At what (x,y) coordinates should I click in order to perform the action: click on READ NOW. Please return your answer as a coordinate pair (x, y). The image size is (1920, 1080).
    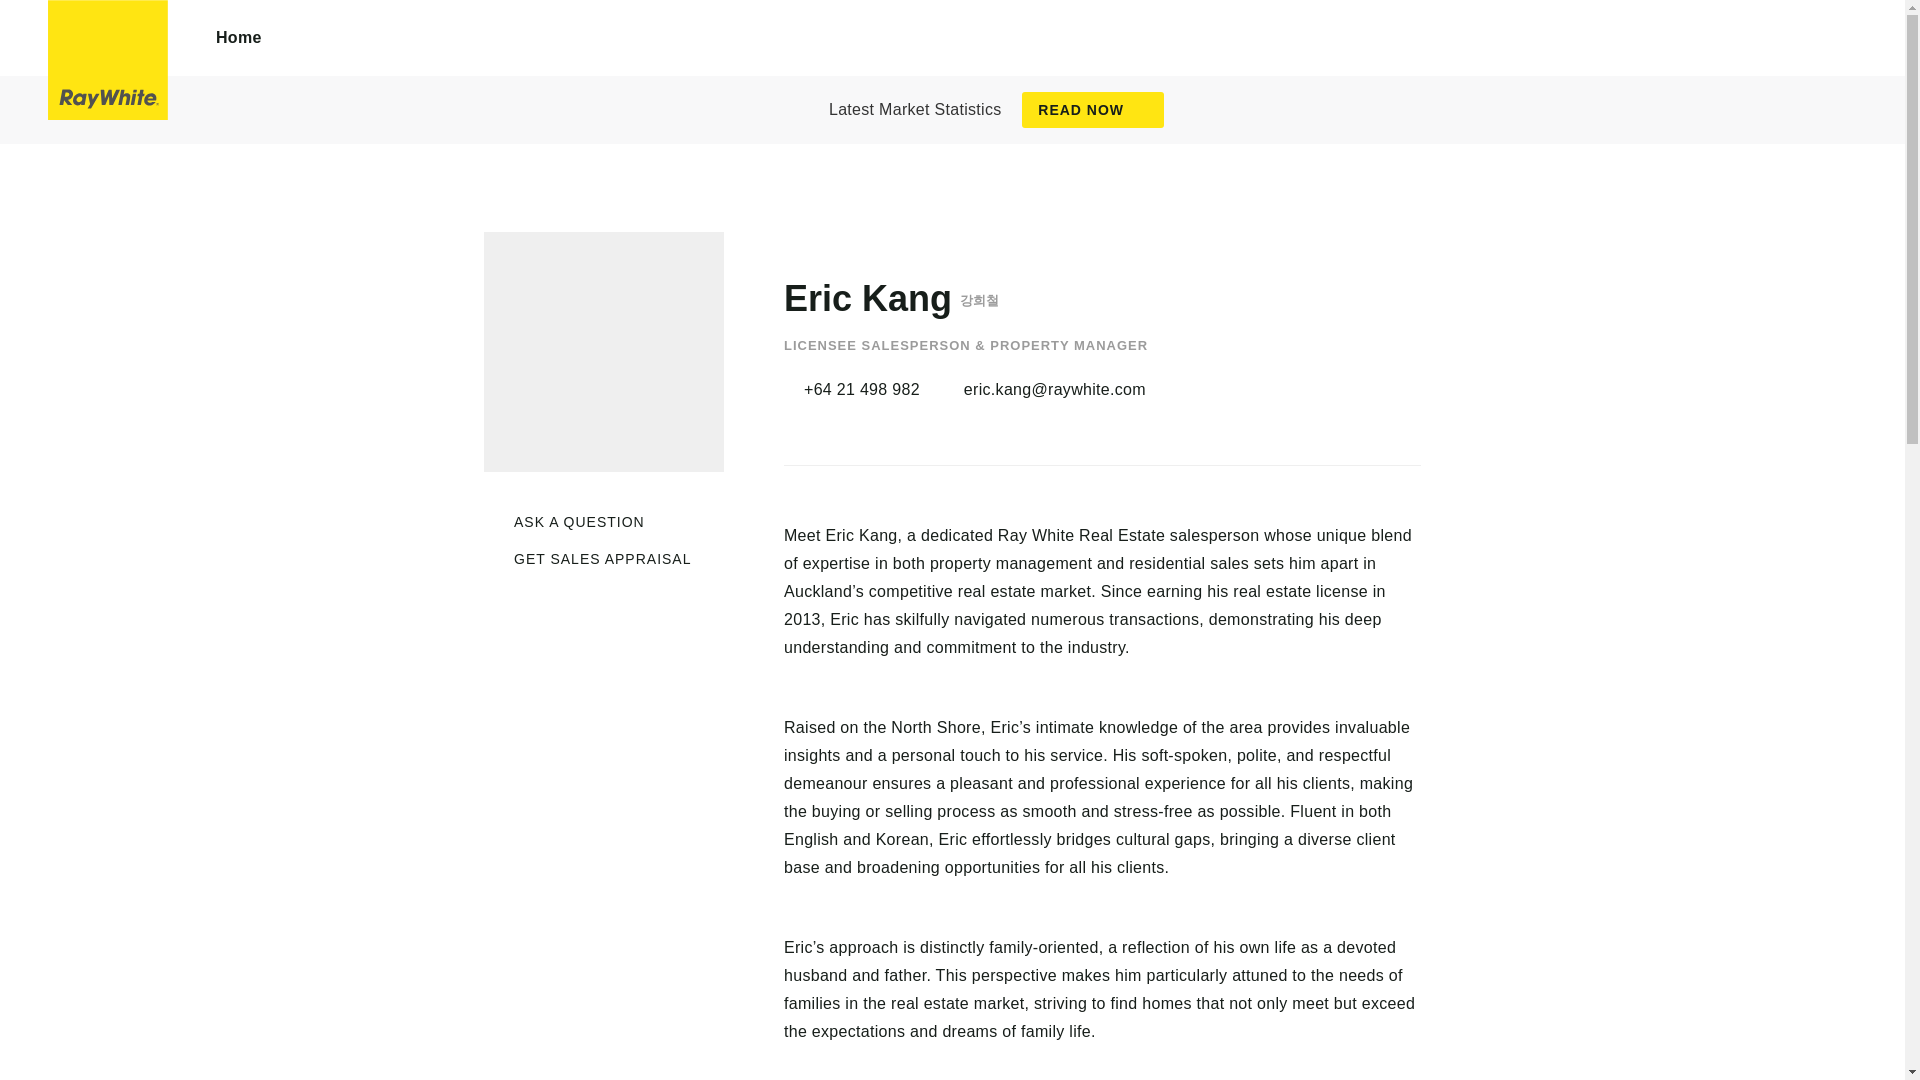
    Looking at the image, I should click on (1092, 110).